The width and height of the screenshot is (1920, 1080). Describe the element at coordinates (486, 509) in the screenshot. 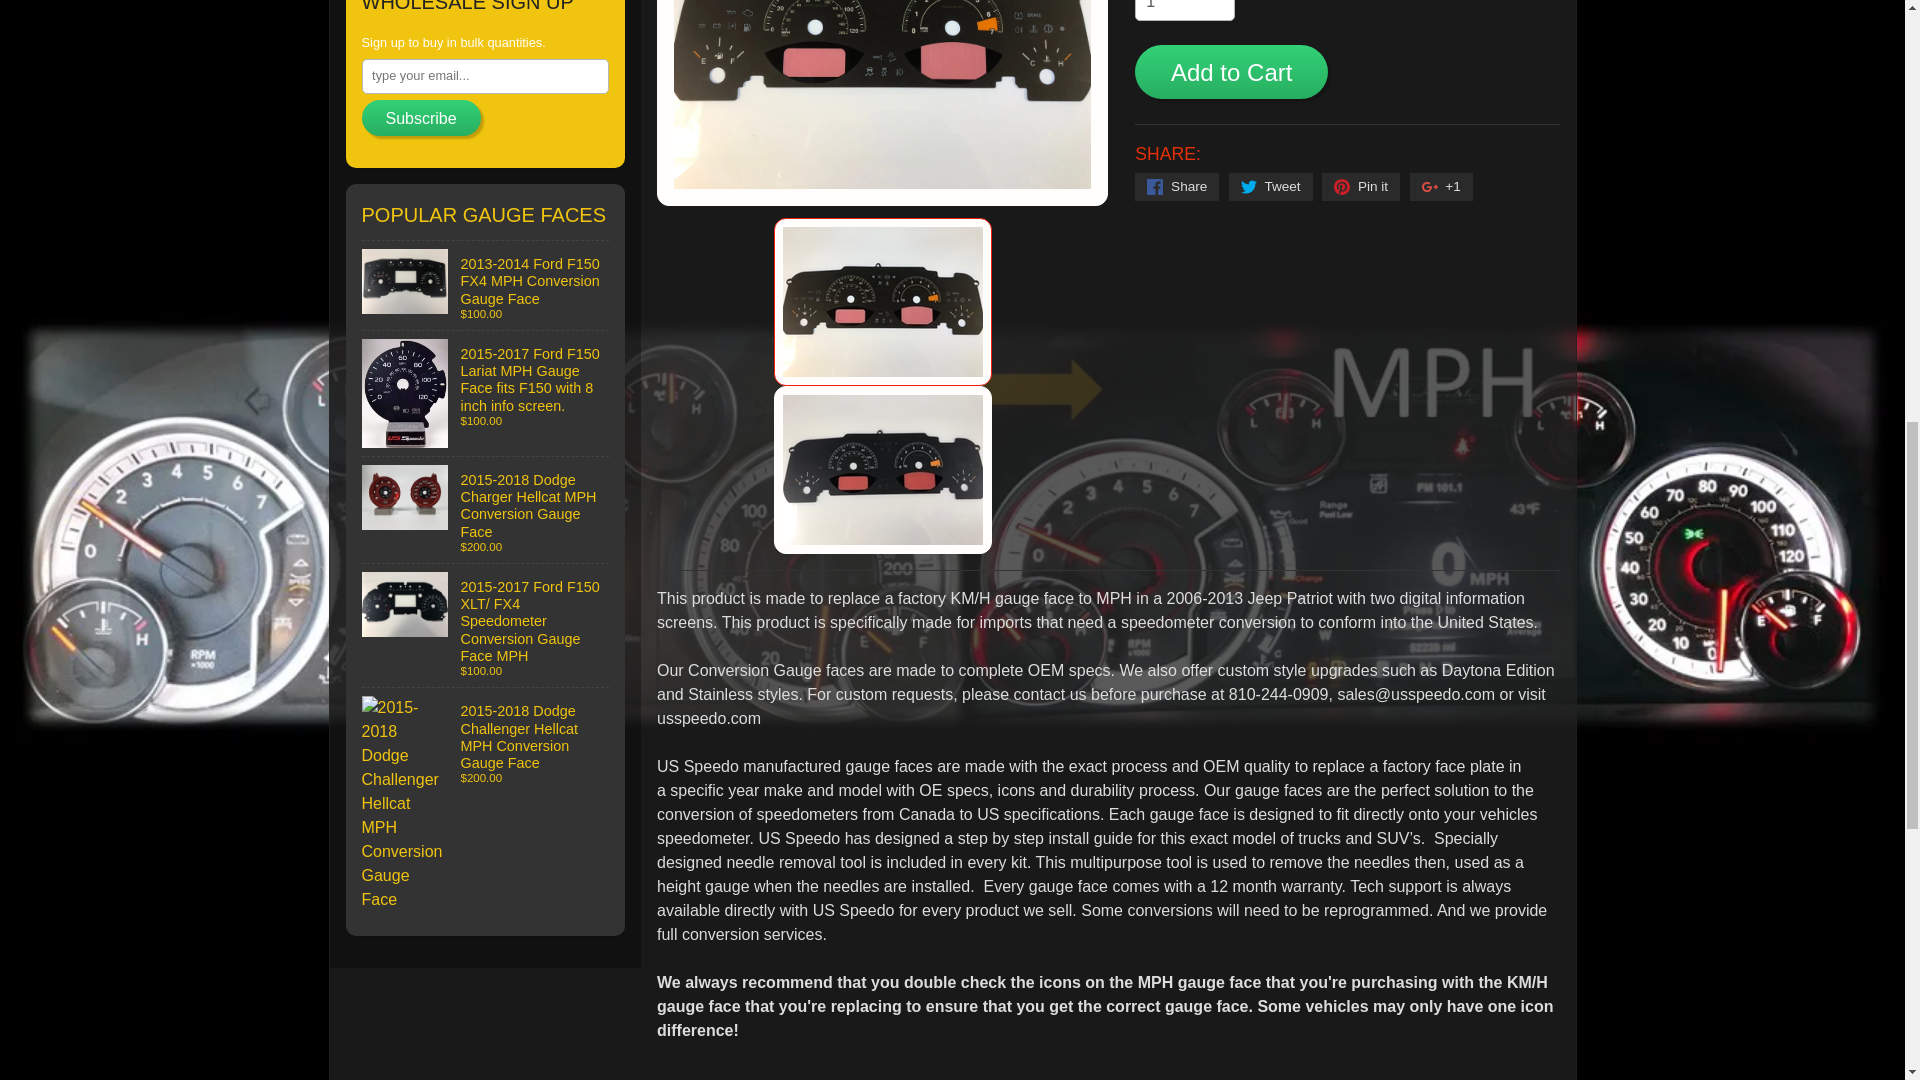

I see `2015-2018 Dodge Charger Hellcat MPH Conversion Gauge Face` at that location.